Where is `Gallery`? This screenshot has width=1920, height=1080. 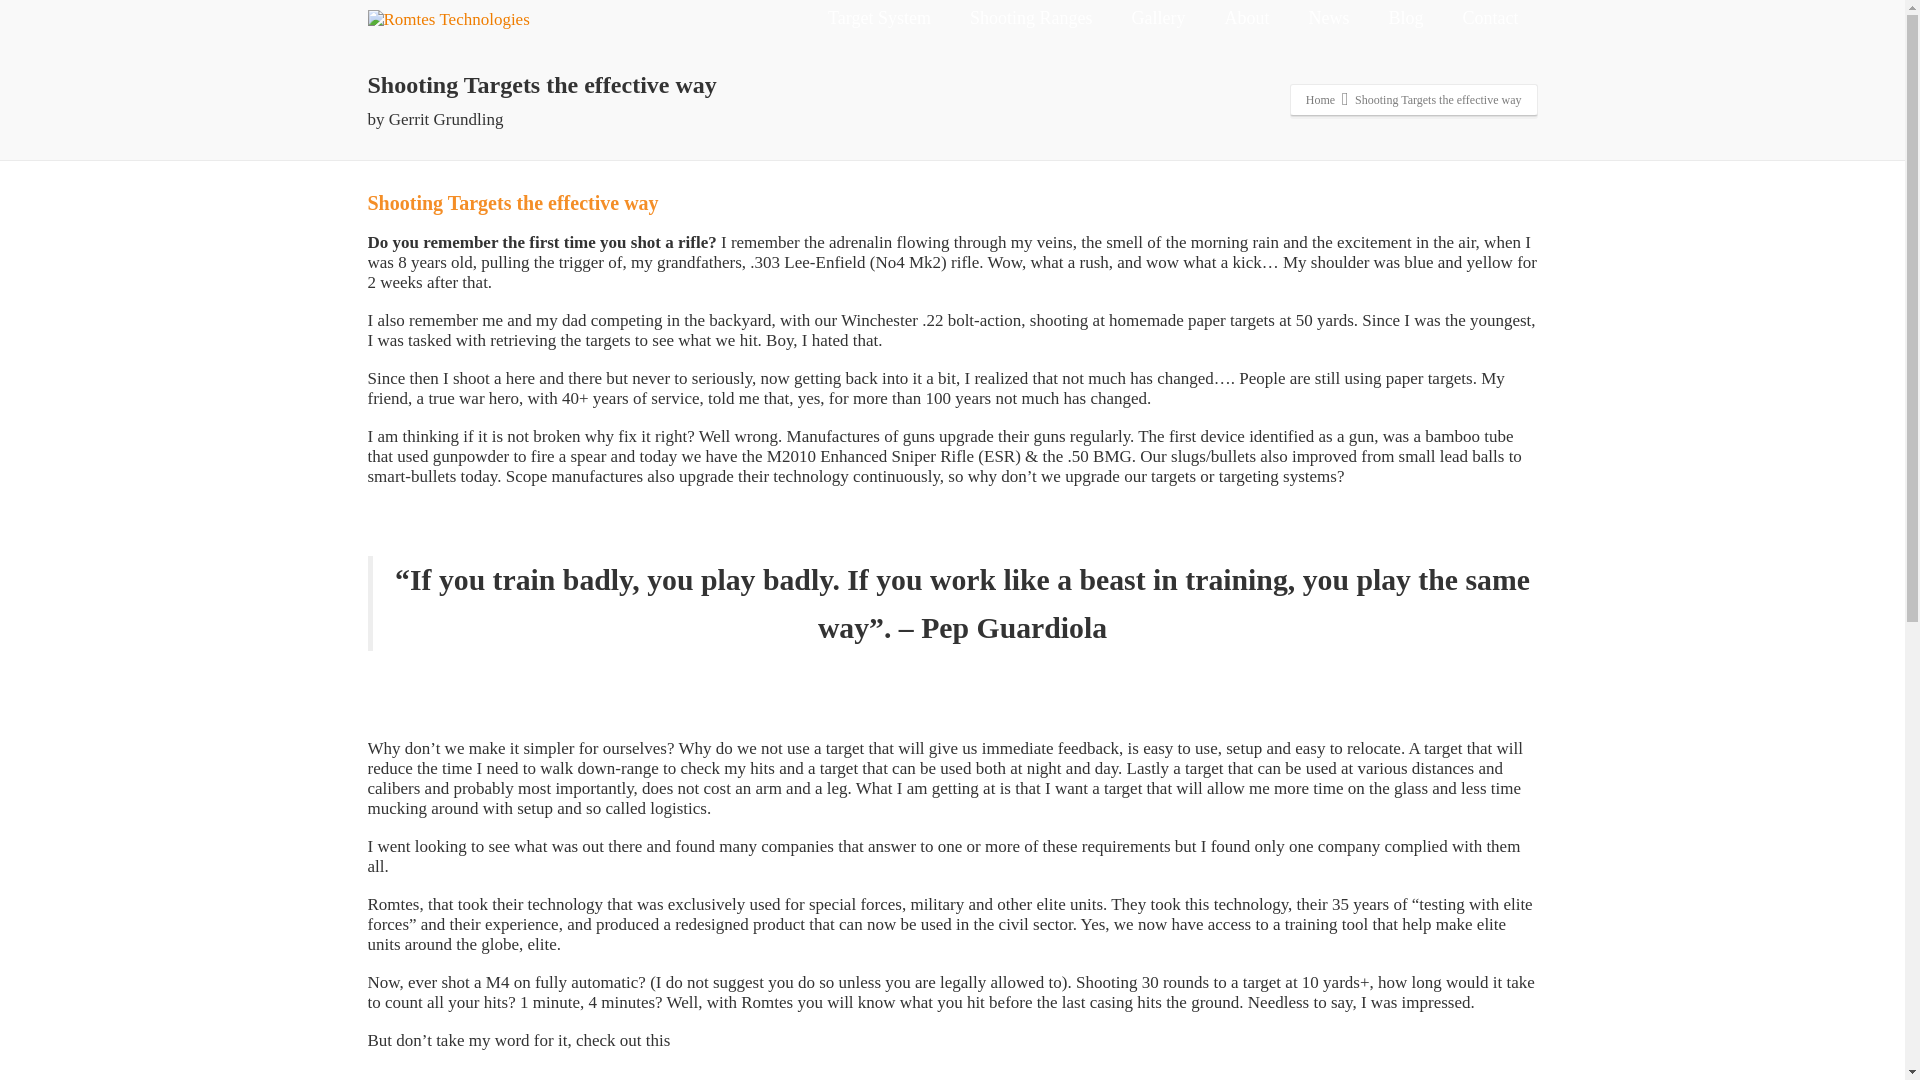
Gallery is located at coordinates (1157, 24).